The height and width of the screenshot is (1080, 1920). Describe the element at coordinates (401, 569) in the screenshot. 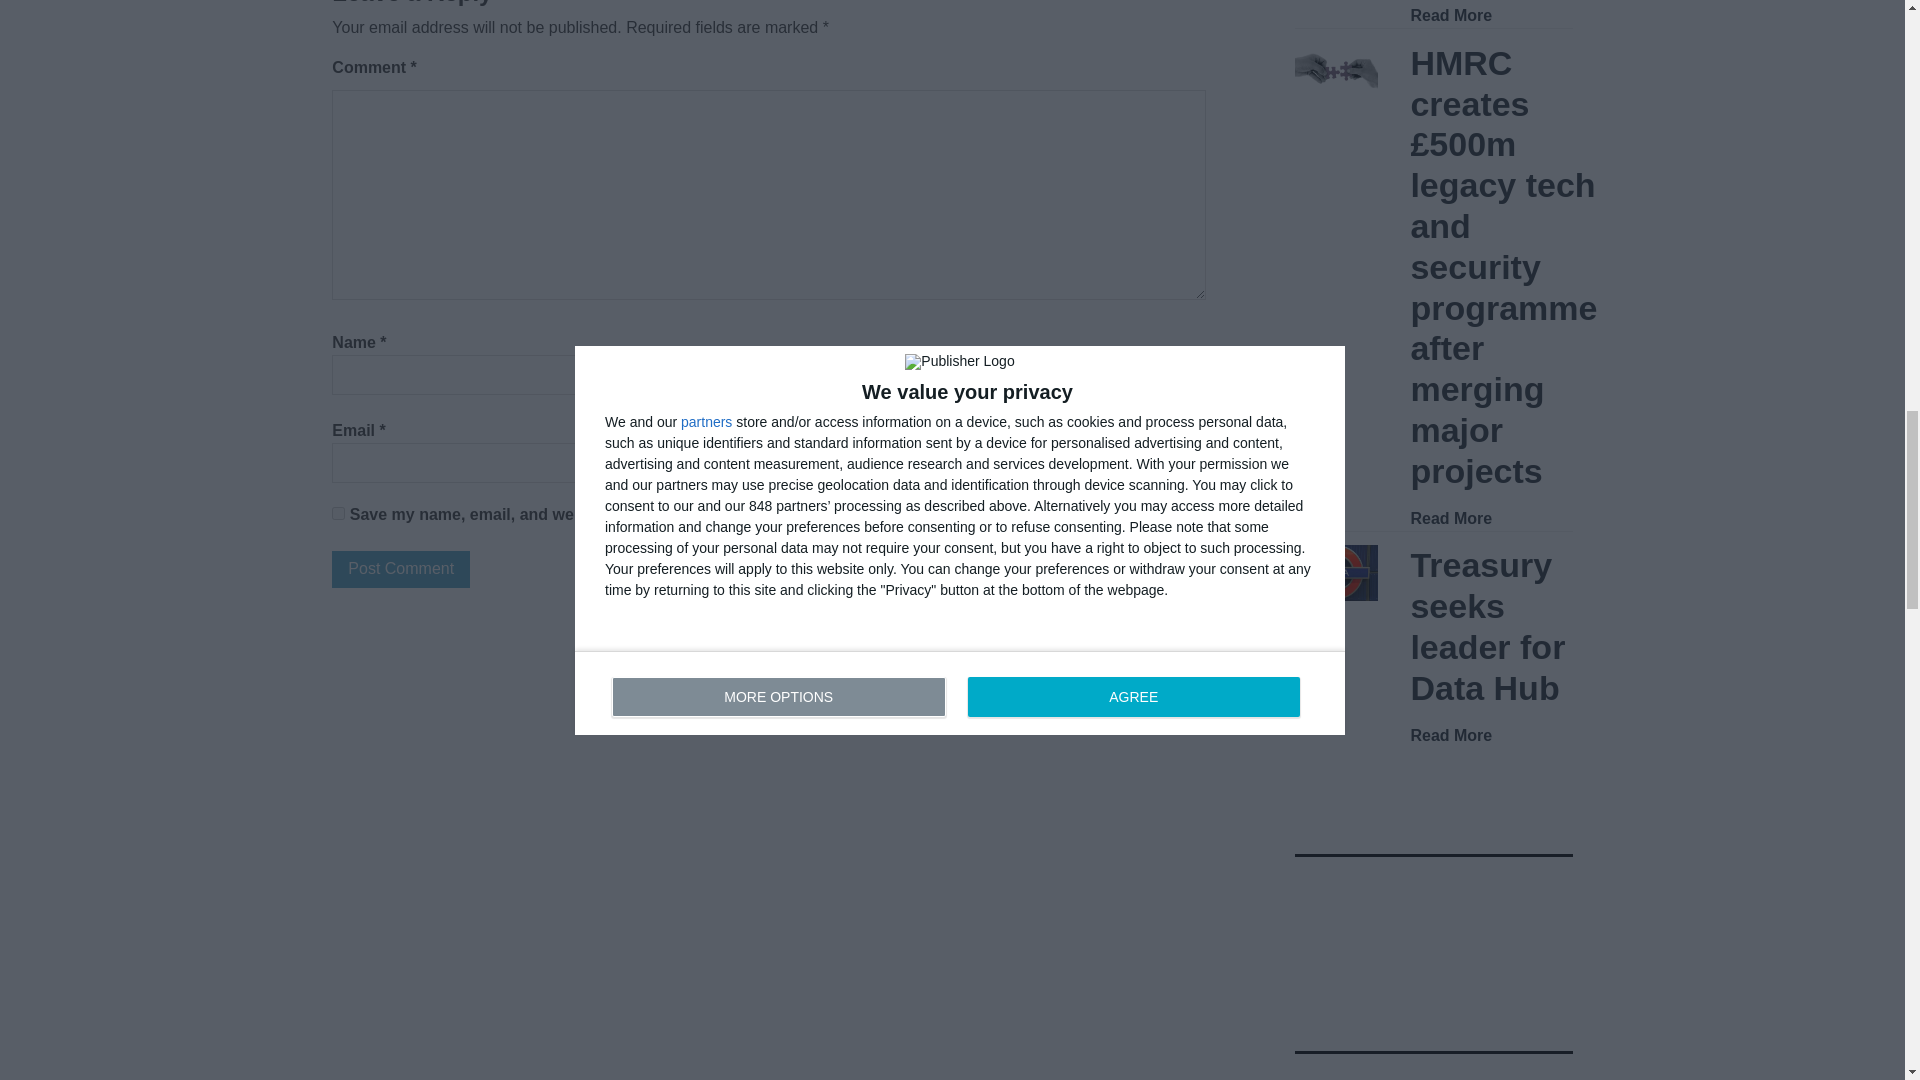

I see `Post Comment` at that location.